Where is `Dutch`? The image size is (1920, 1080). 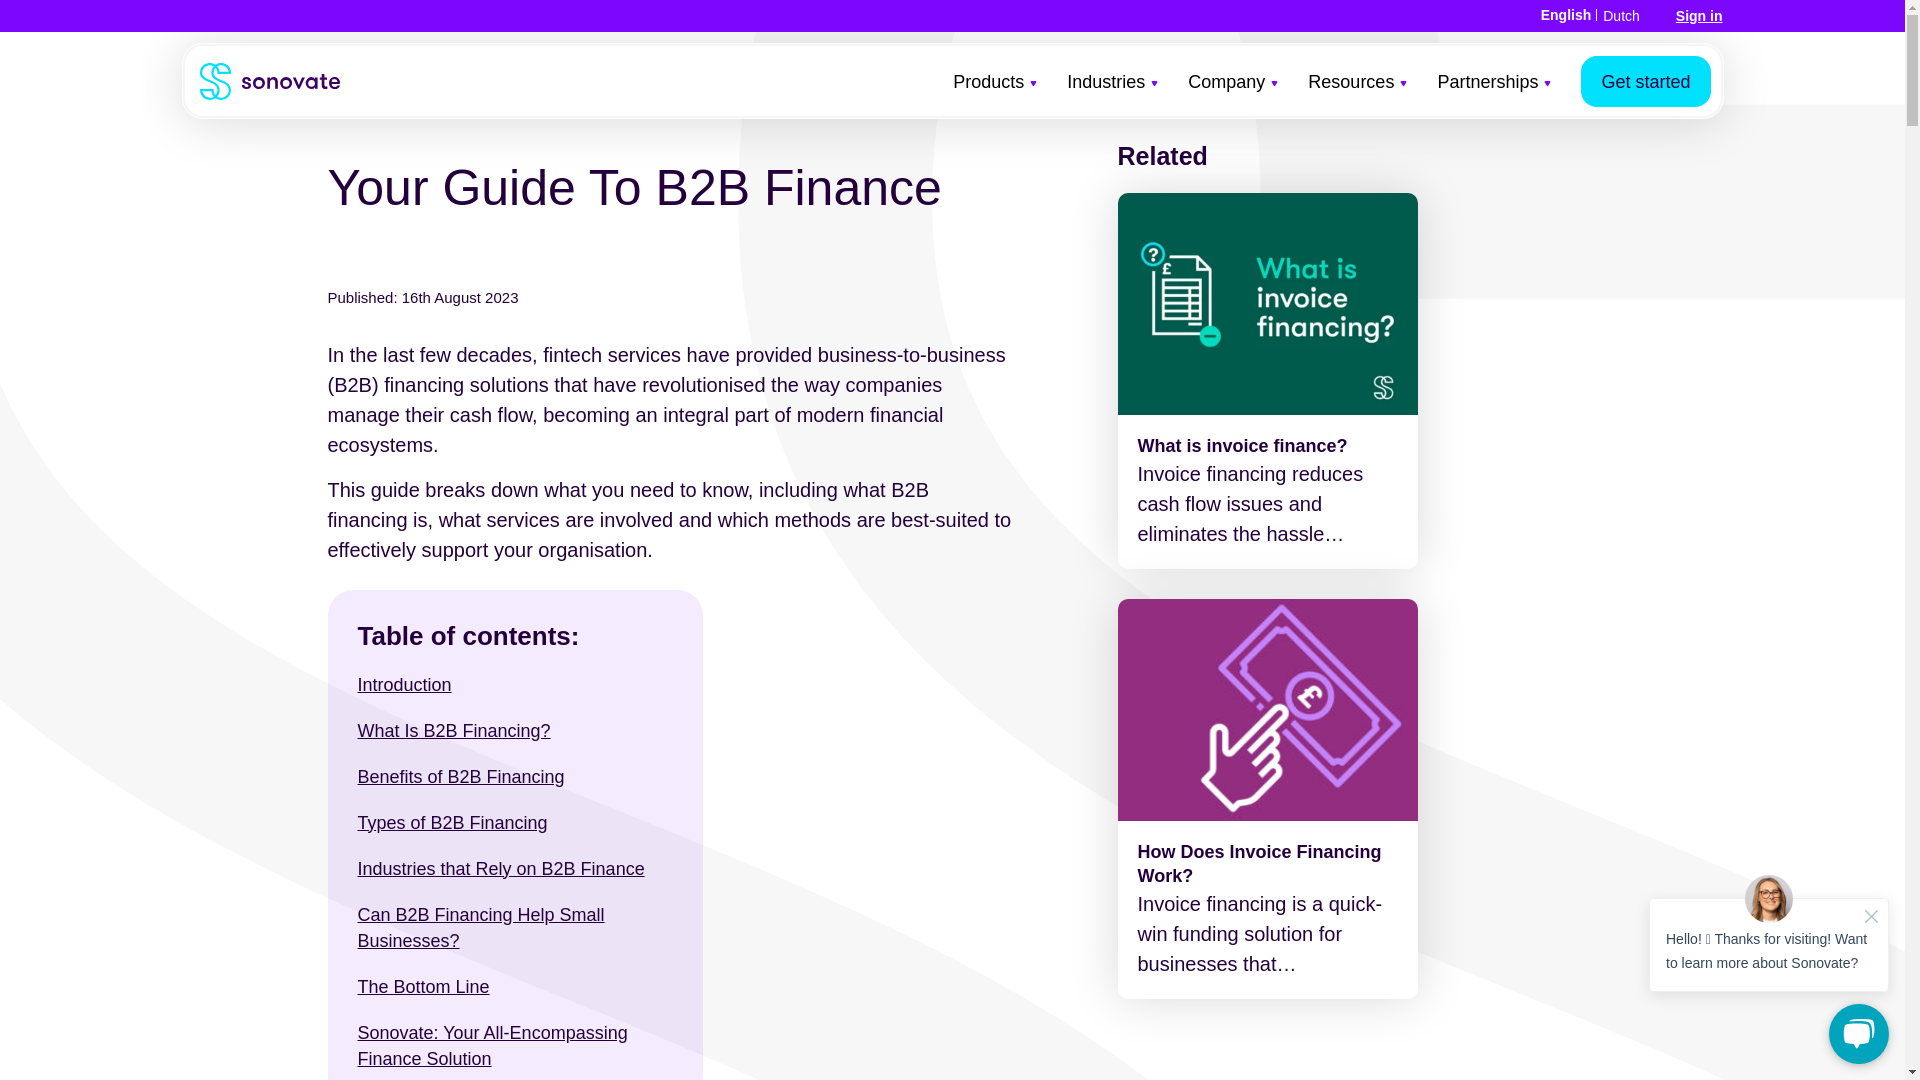
Dutch is located at coordinates (1621, 16).